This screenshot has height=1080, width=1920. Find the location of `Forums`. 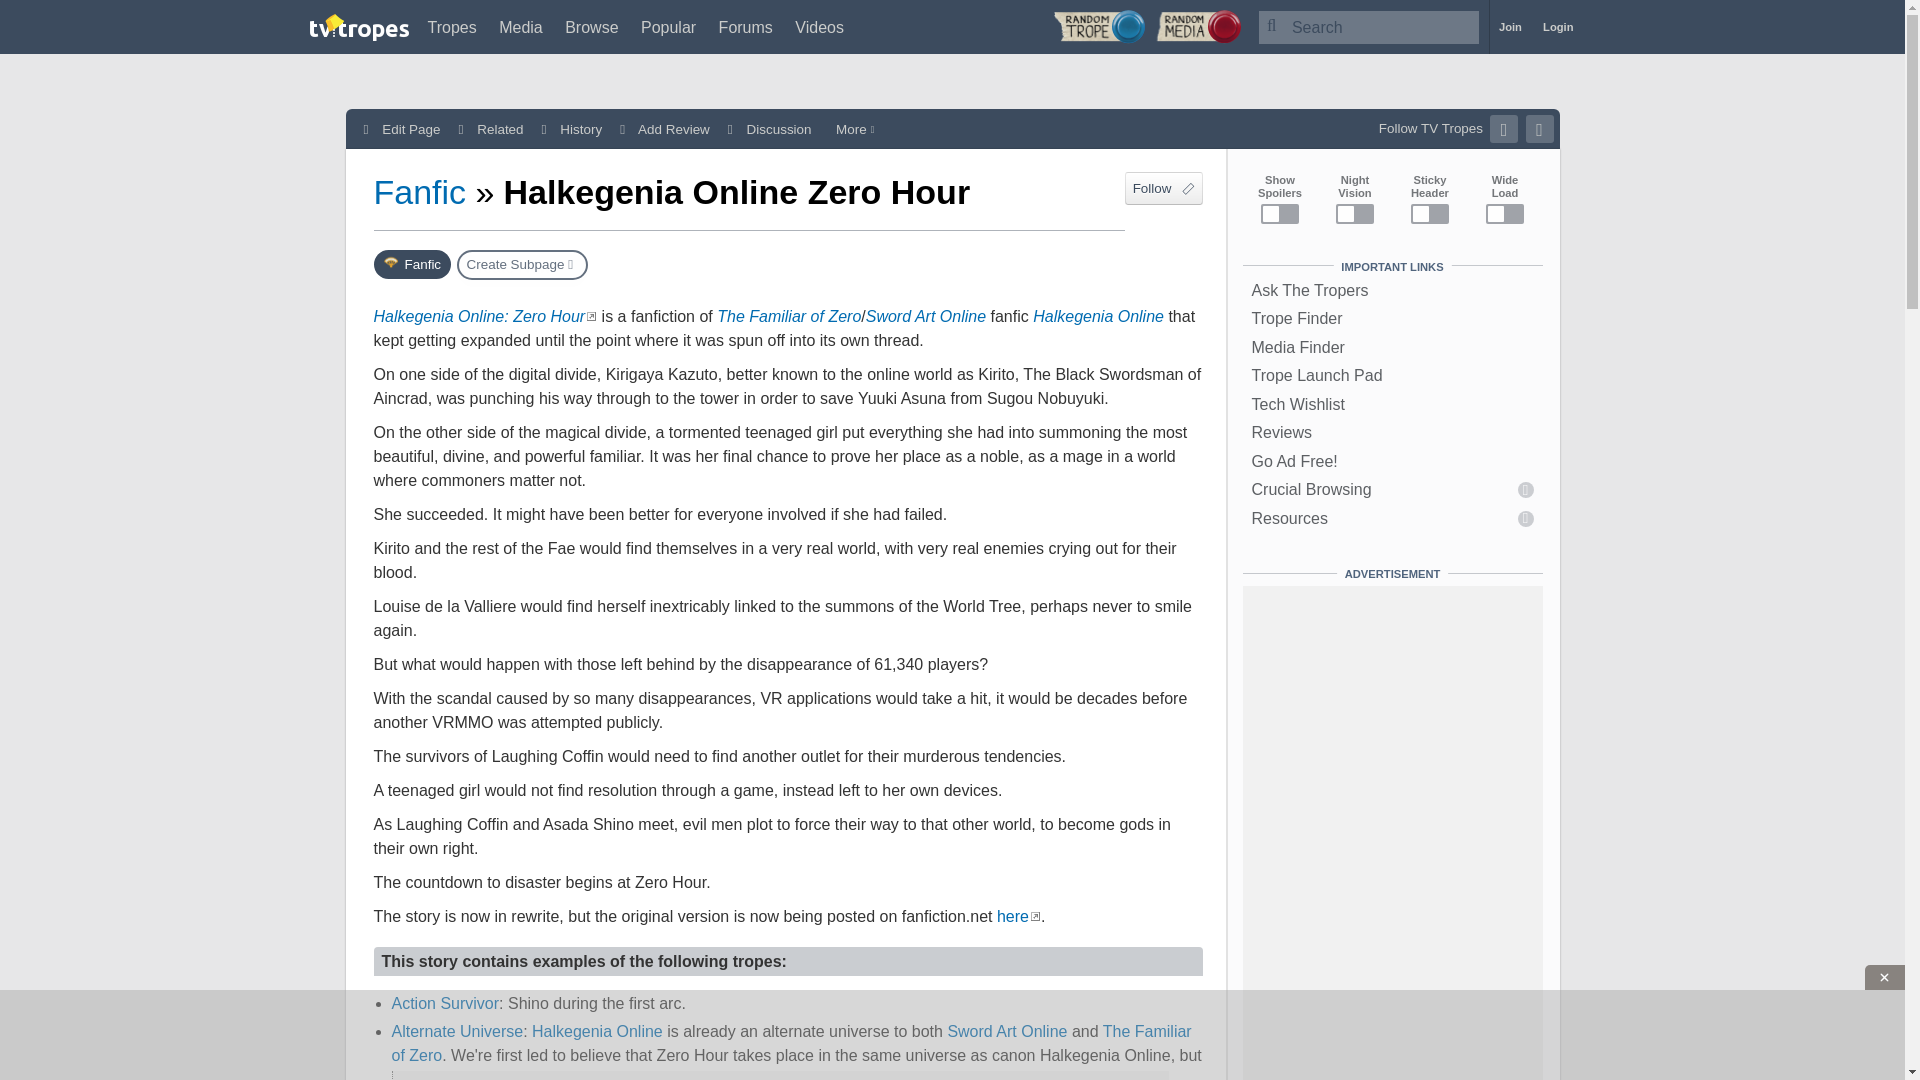

Forums is located at coordinates (746, 27).